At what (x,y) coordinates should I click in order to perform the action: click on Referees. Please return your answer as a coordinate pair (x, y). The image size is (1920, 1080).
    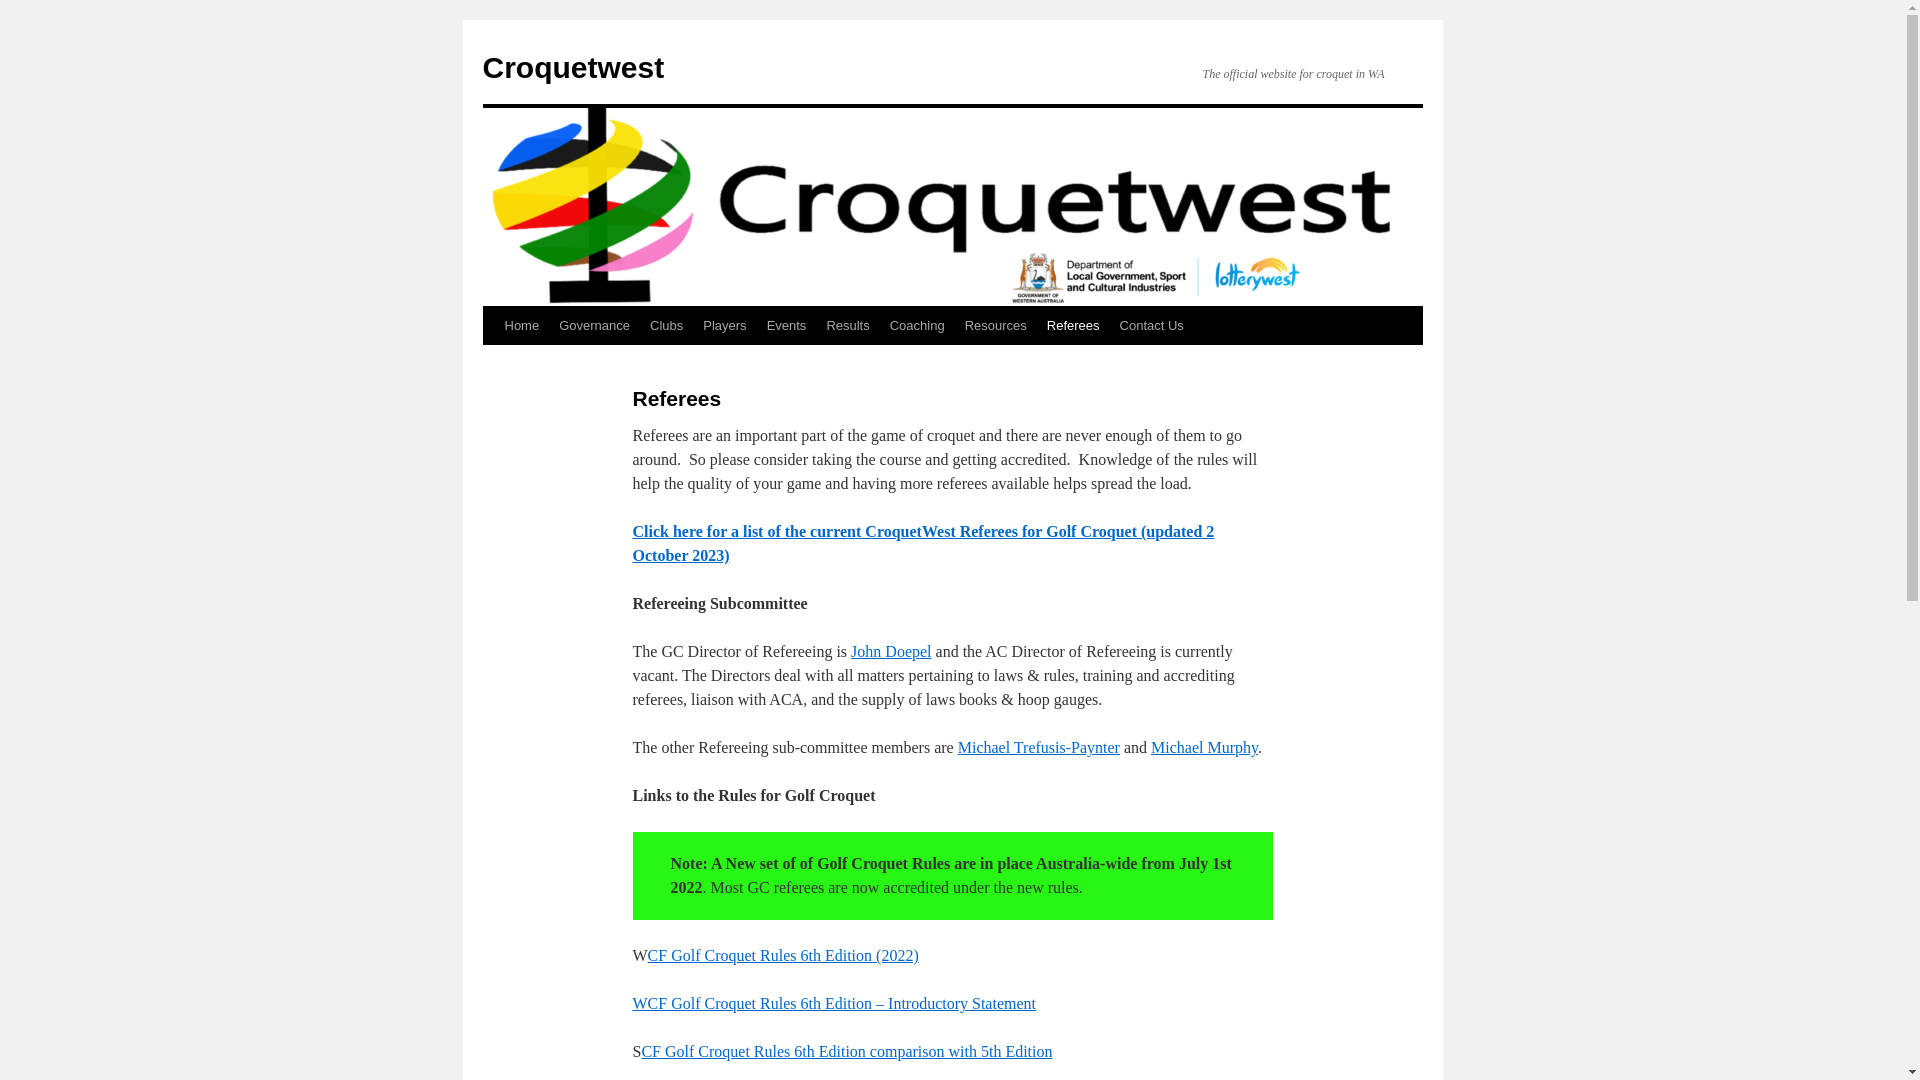
    Looking at the image, I should click on (1074, 326).